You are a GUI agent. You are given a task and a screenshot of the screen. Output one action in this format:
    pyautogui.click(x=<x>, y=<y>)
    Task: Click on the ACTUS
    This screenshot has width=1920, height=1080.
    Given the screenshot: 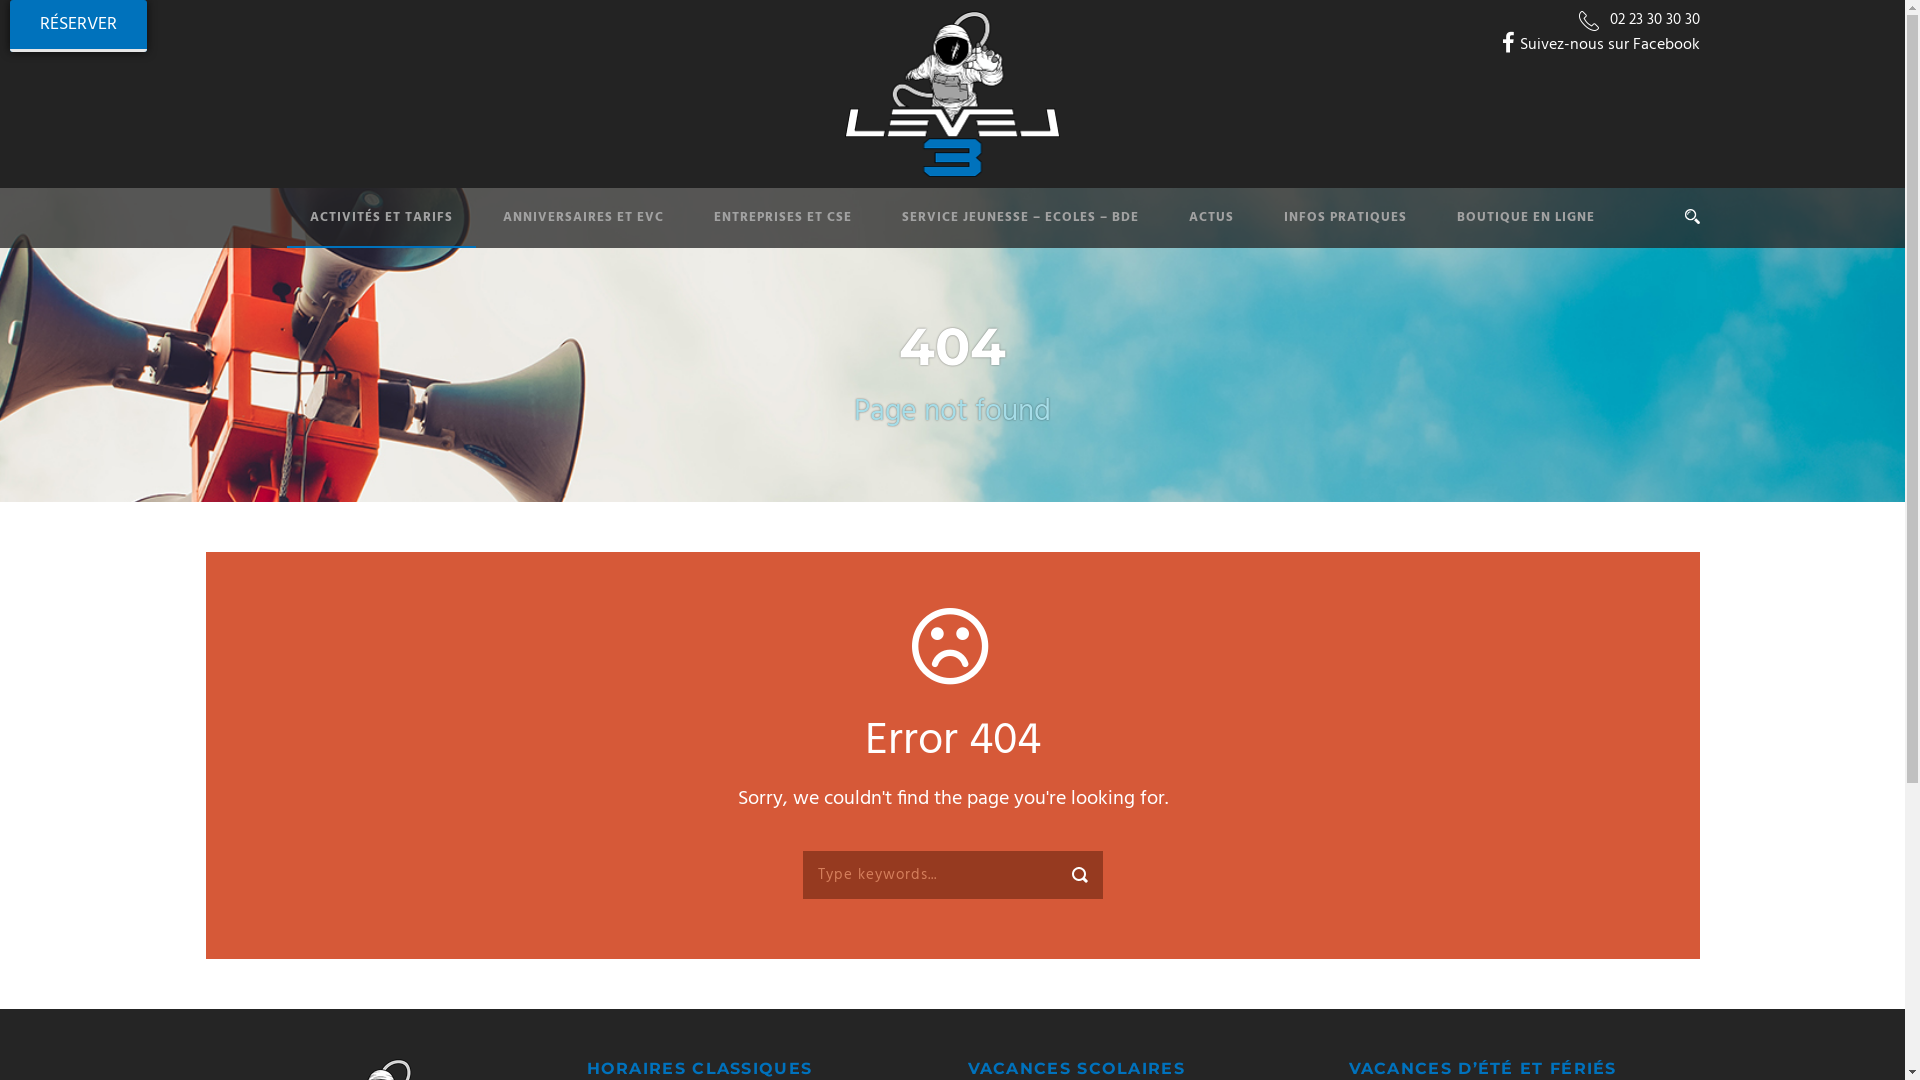 What is the action you would take?
    pyautogui.click(x=1186, y=228)
    